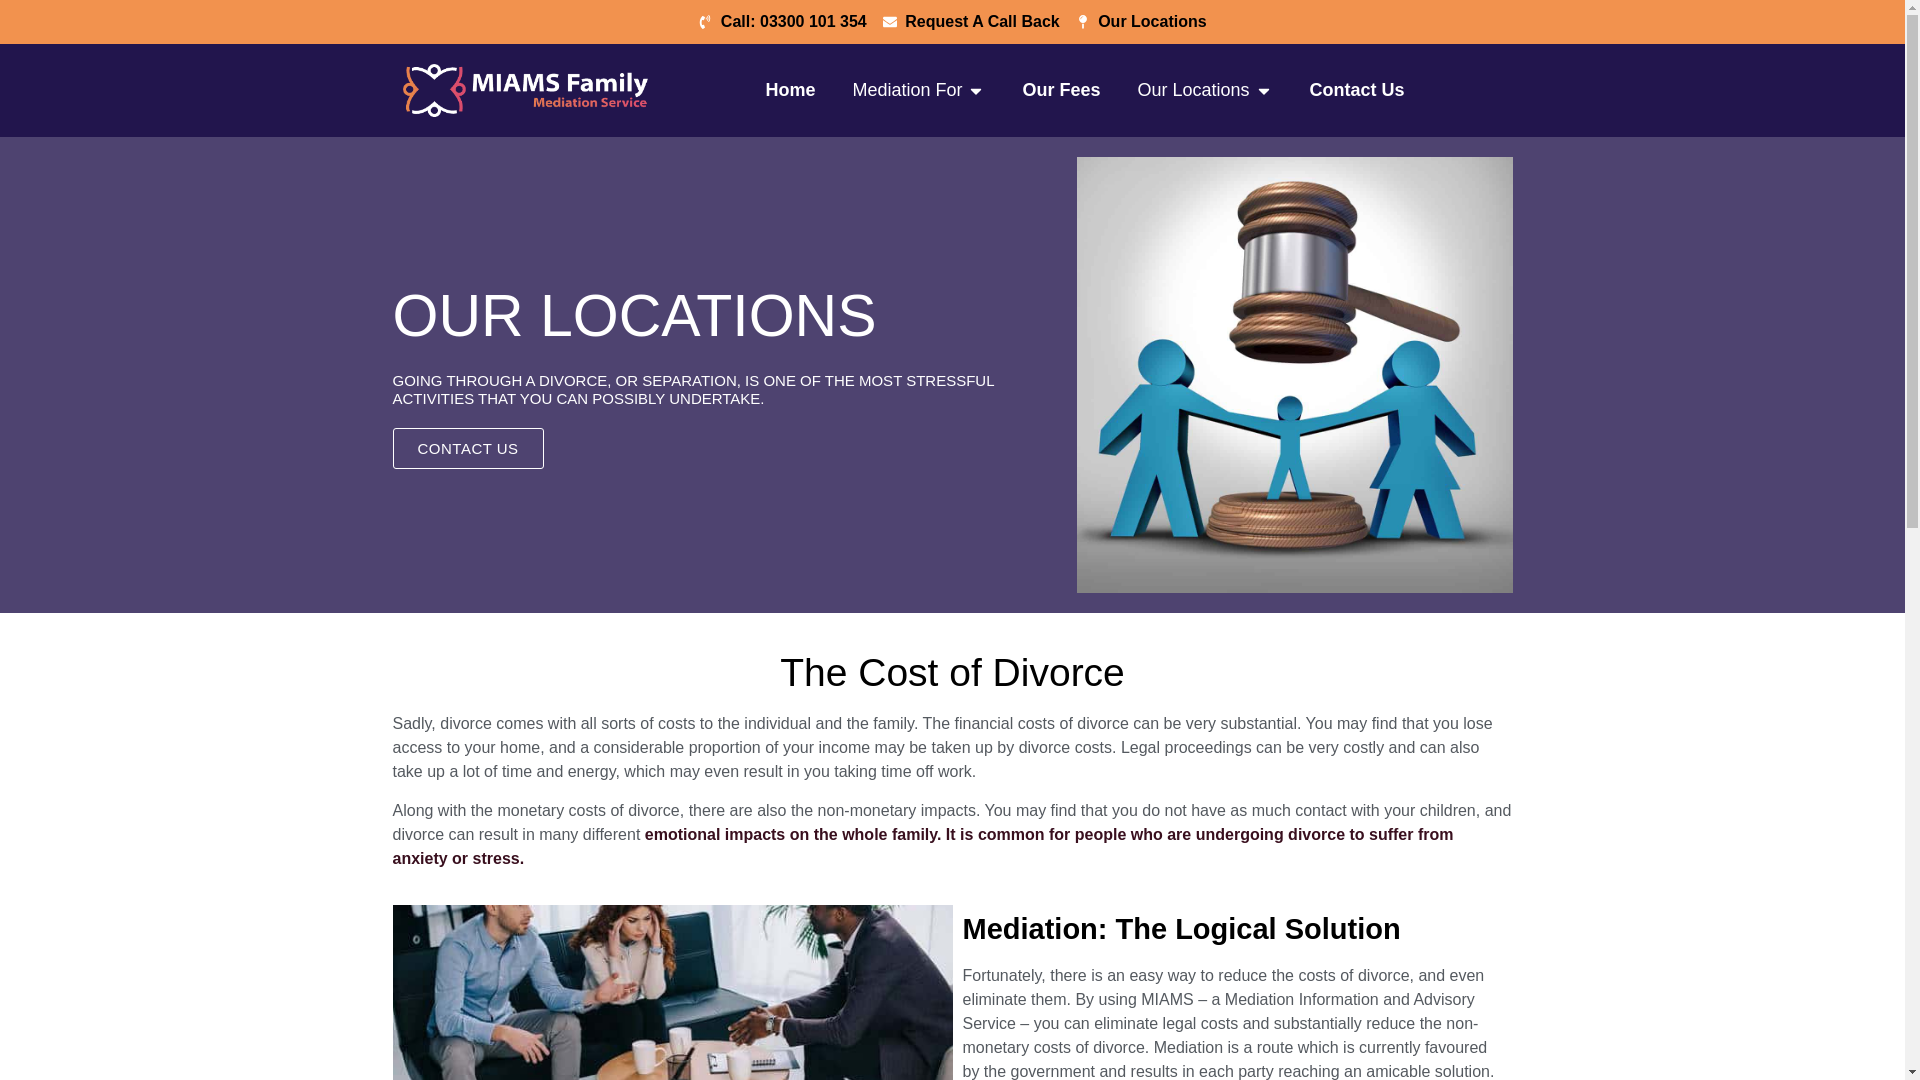 The height and width of the screenshot is (1080, 1920). I want to click on Contact Us, so click(1357, 90).